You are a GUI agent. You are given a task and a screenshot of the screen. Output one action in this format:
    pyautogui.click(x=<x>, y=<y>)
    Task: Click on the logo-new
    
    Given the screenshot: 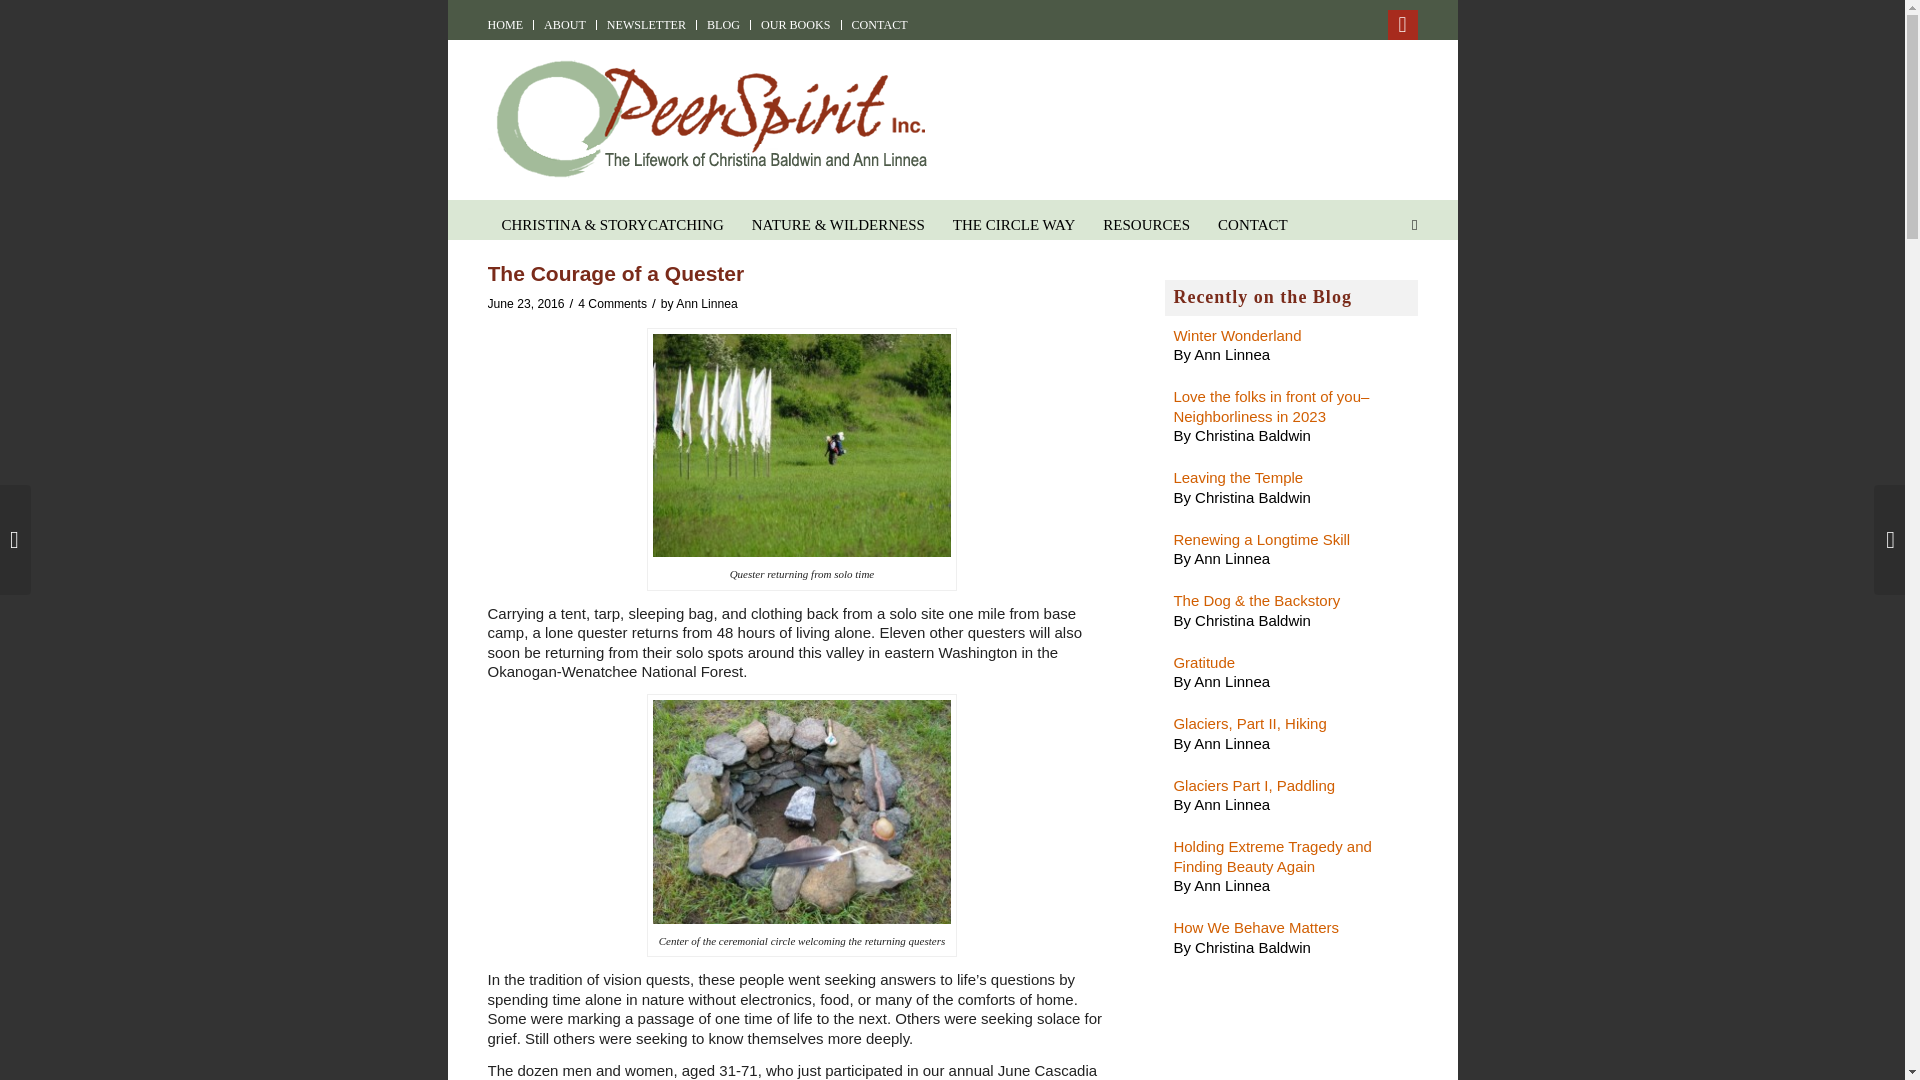 What is the action you would take?
    pyautogui.click(x=710, y=111)
    